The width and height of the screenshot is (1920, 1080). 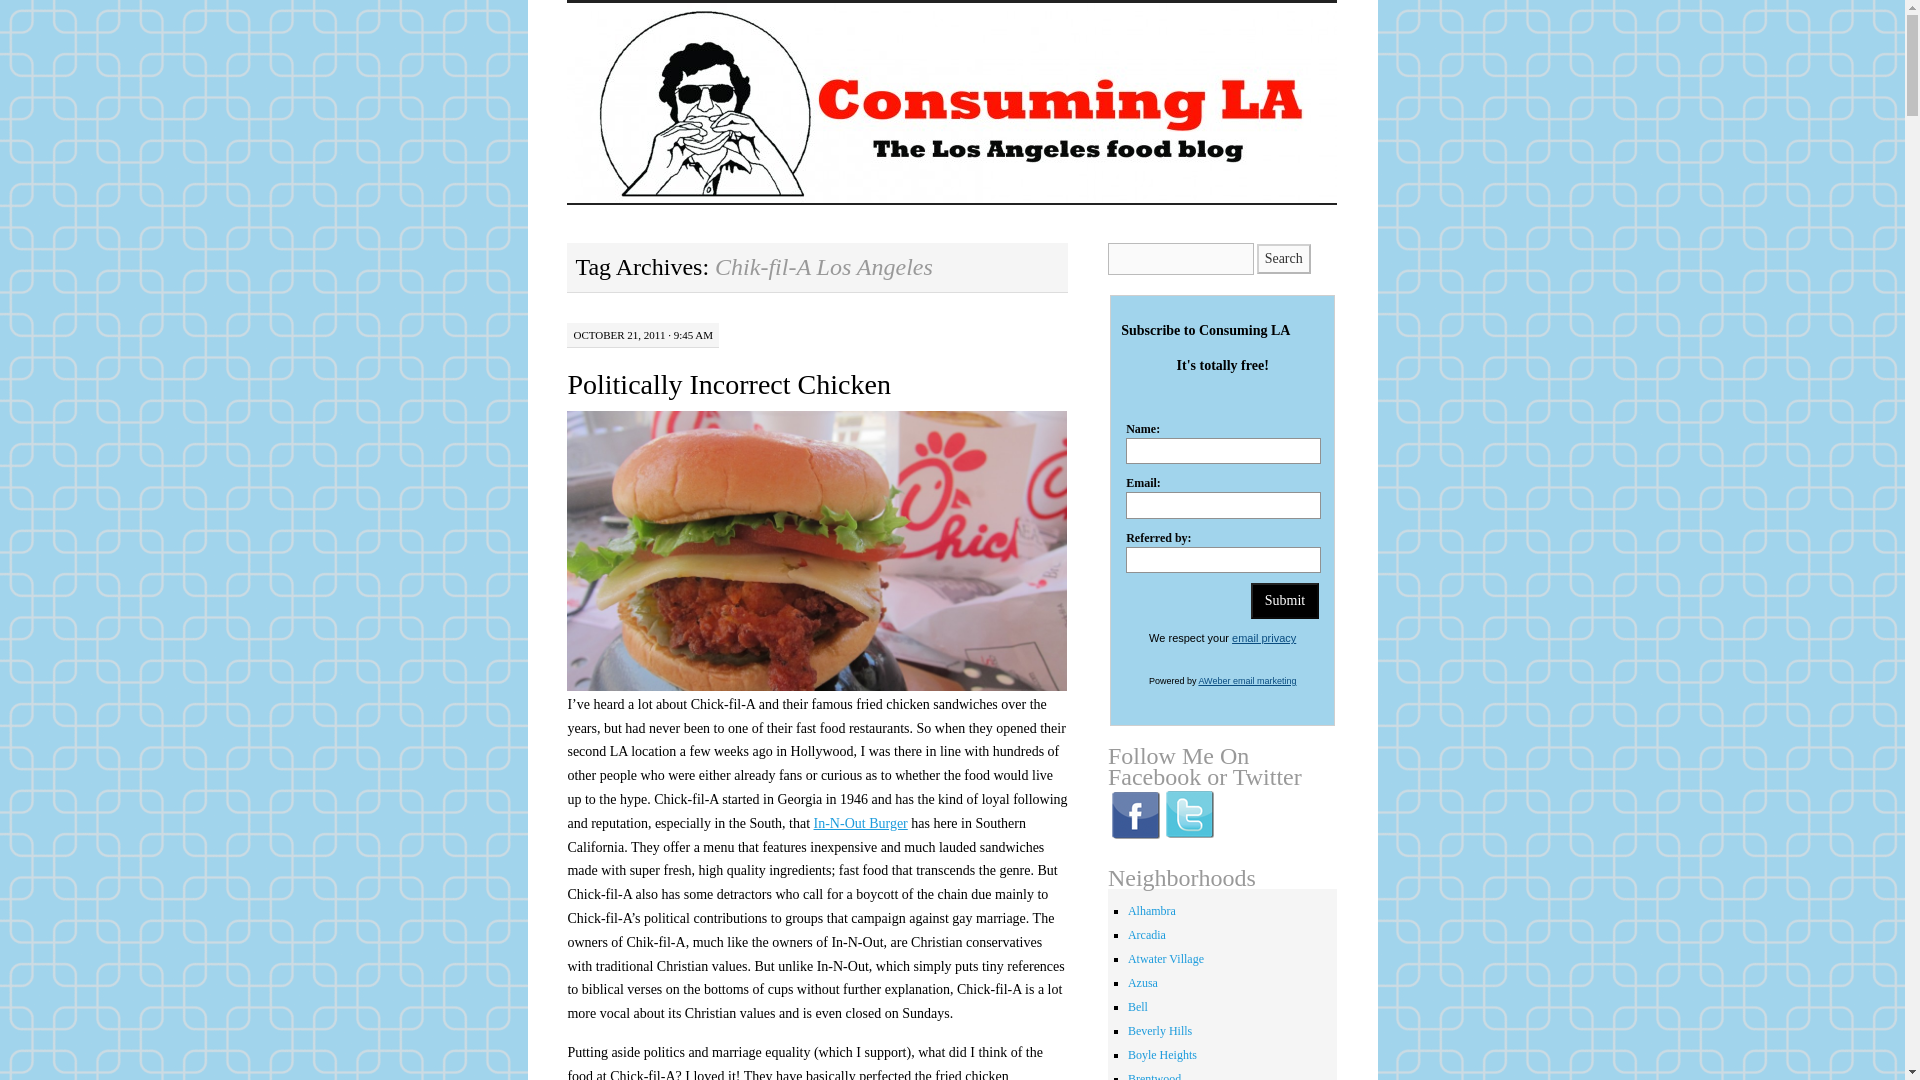 What do you see at coordinates (861, 823) in the screenshot?
I see `In-N-Out` at bounding box center [861, 823].